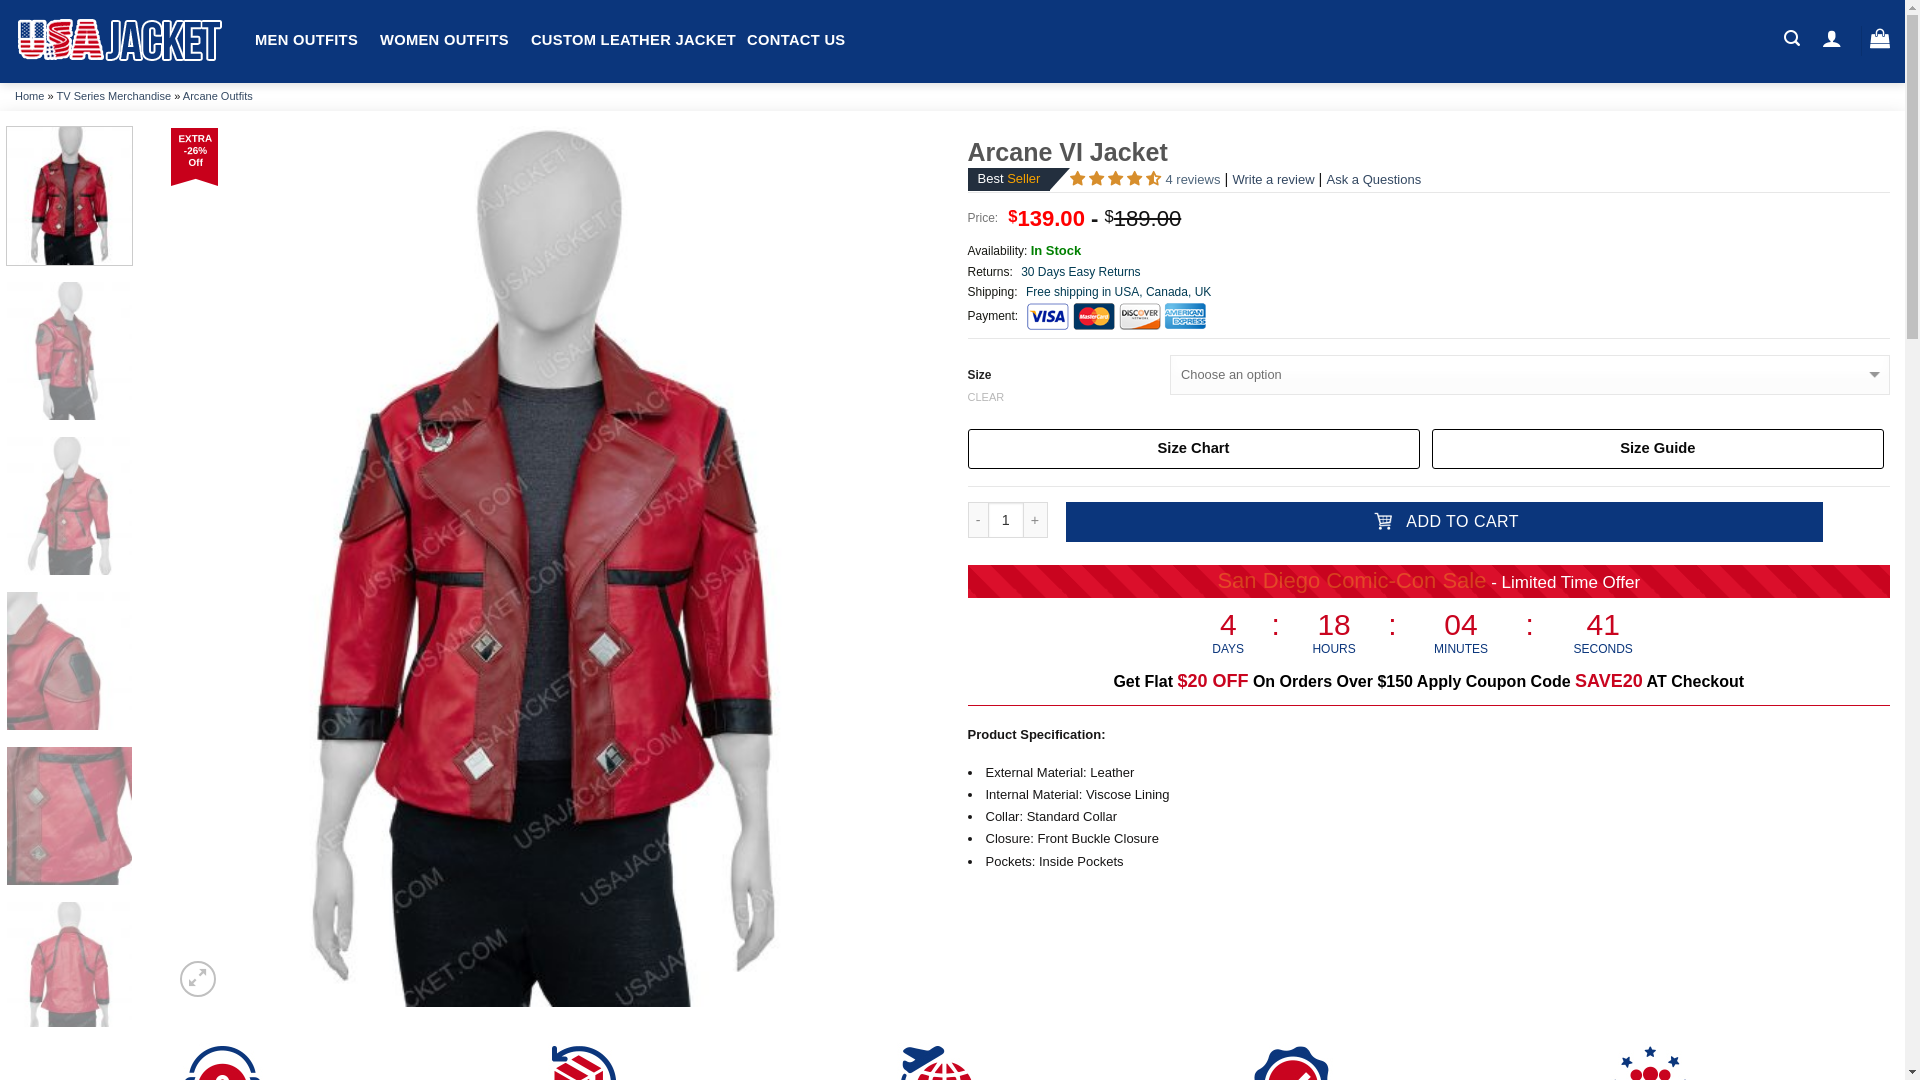 This screenshot has width=1920, height=1080. I want to click on WOMEN OUTFITS, so click(444, 40).